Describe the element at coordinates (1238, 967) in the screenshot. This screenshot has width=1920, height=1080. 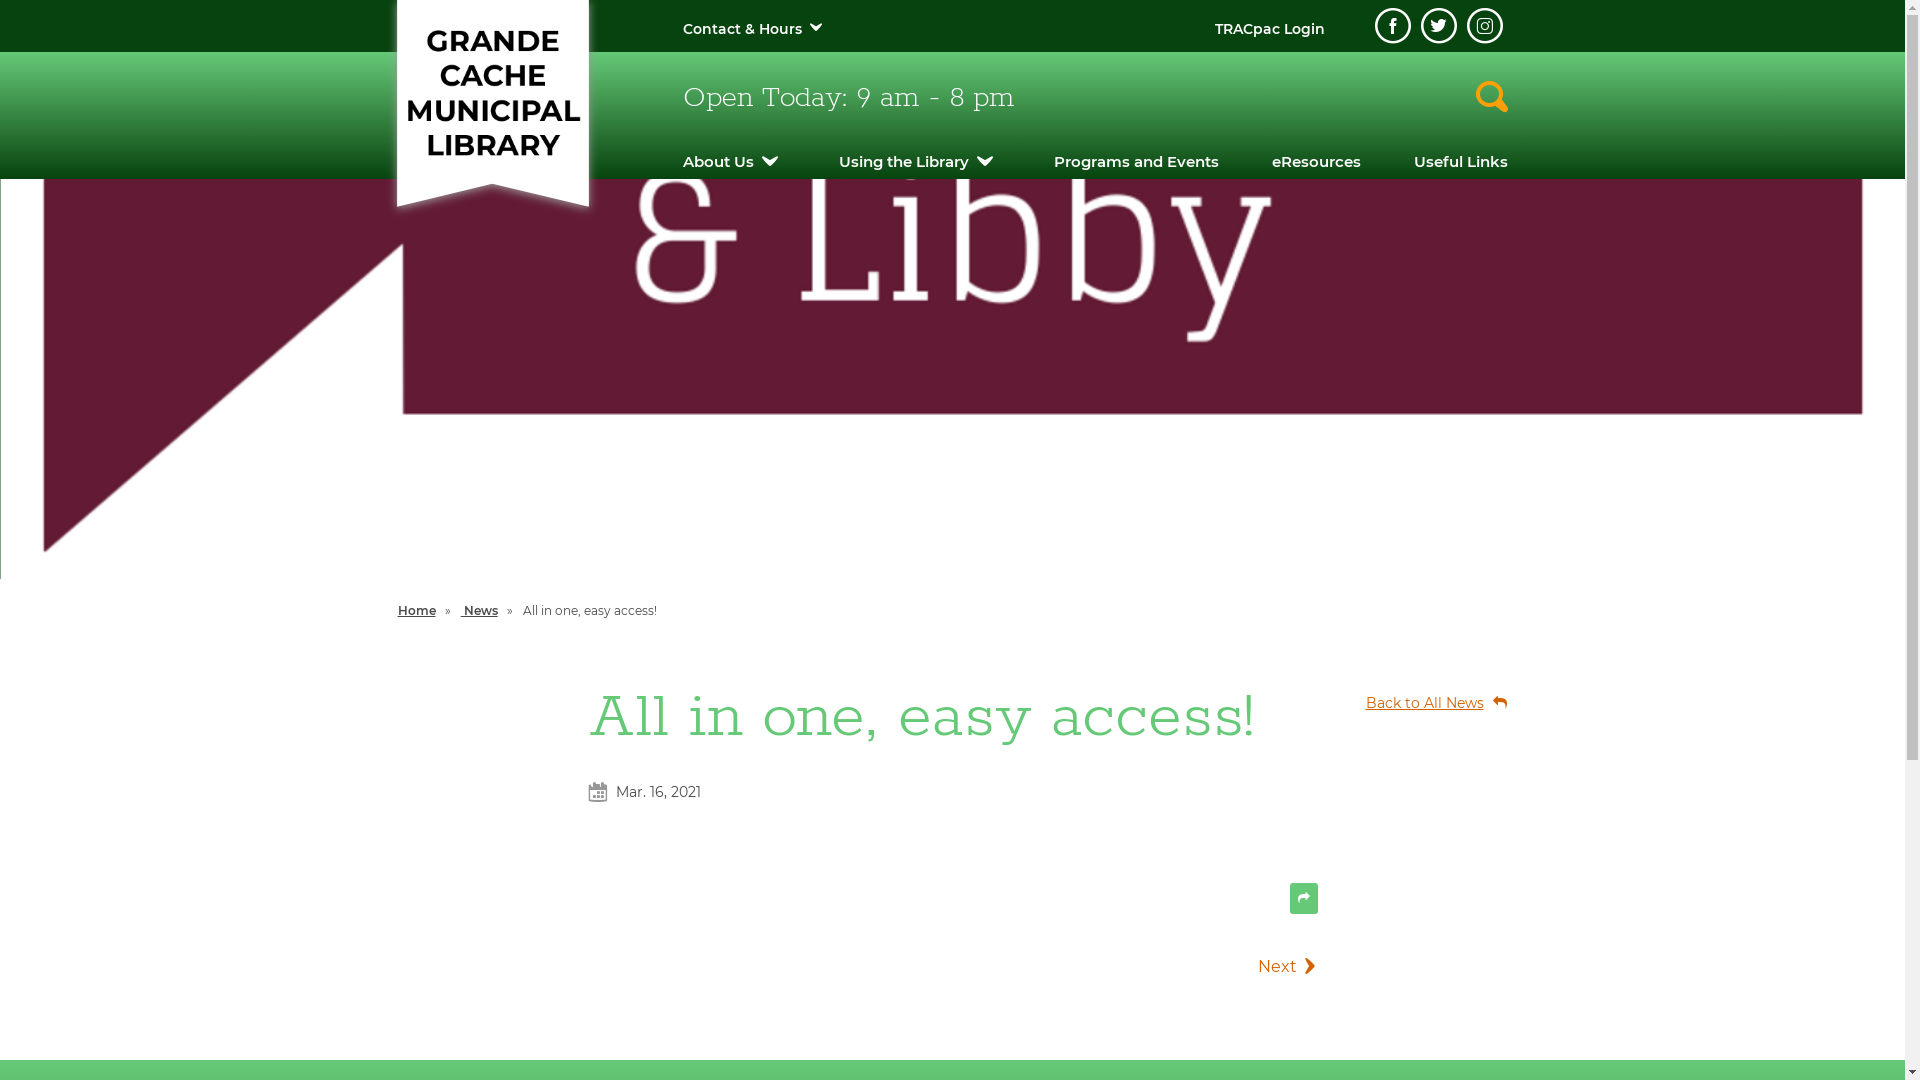
I see `Next` at that location.